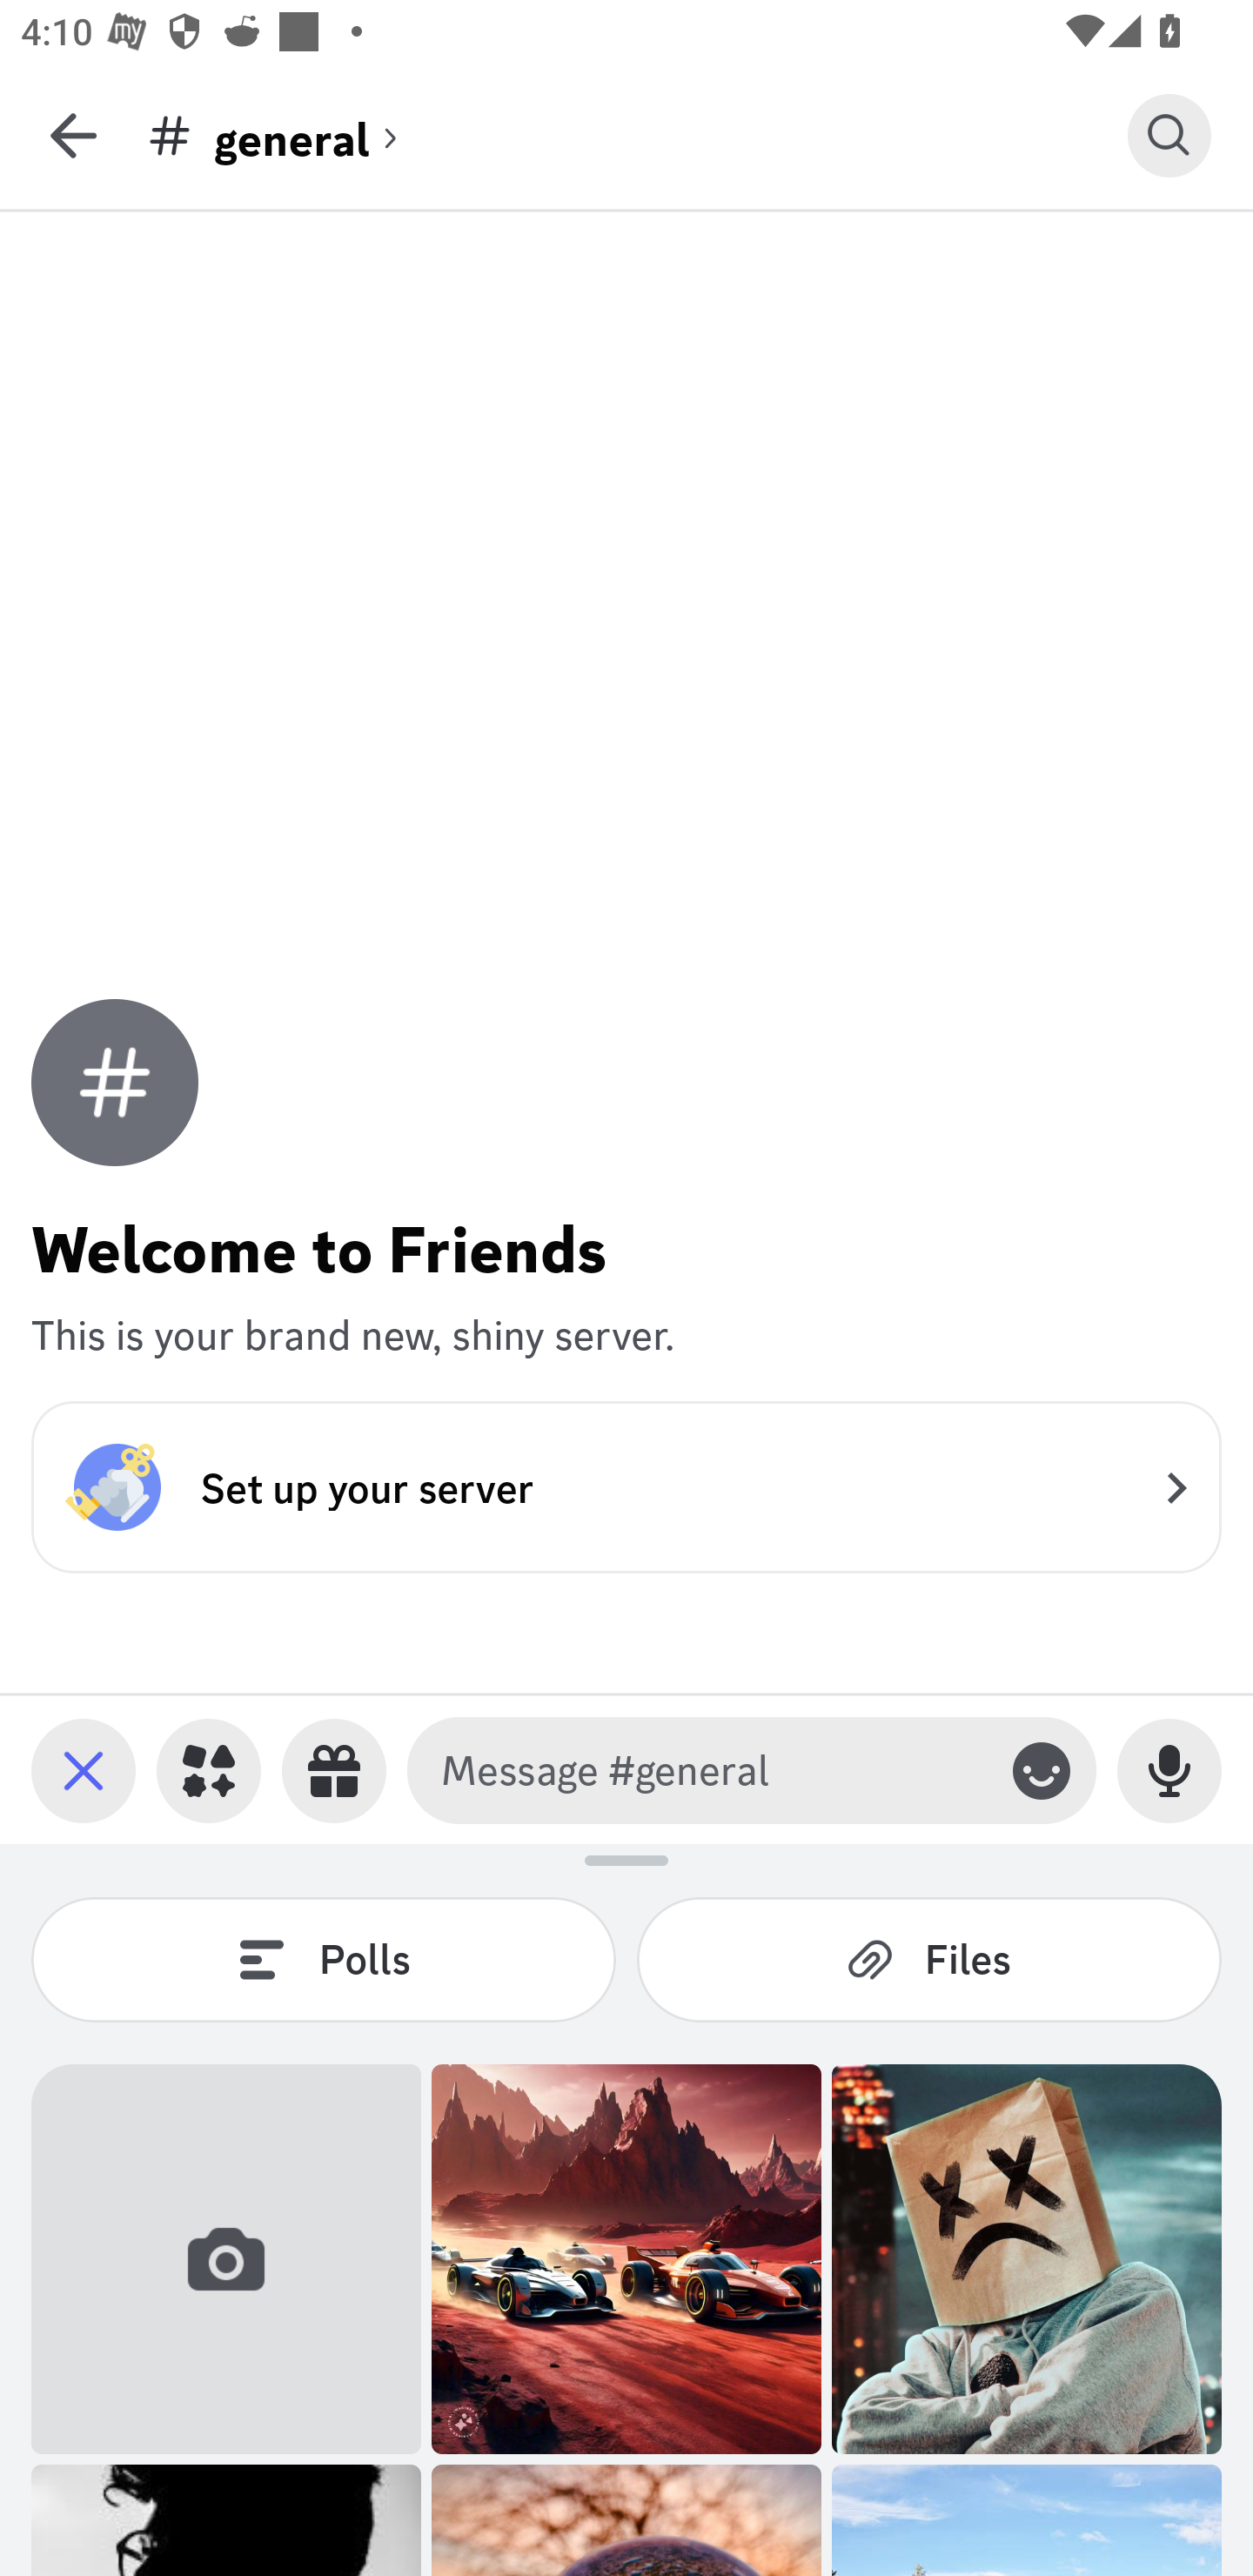 This screenshot has width=1253, height=2576. What do you see at coordinates (334, 1770) in the screenshot?
I see `Send a gift` at bounding box center [334, 1770].